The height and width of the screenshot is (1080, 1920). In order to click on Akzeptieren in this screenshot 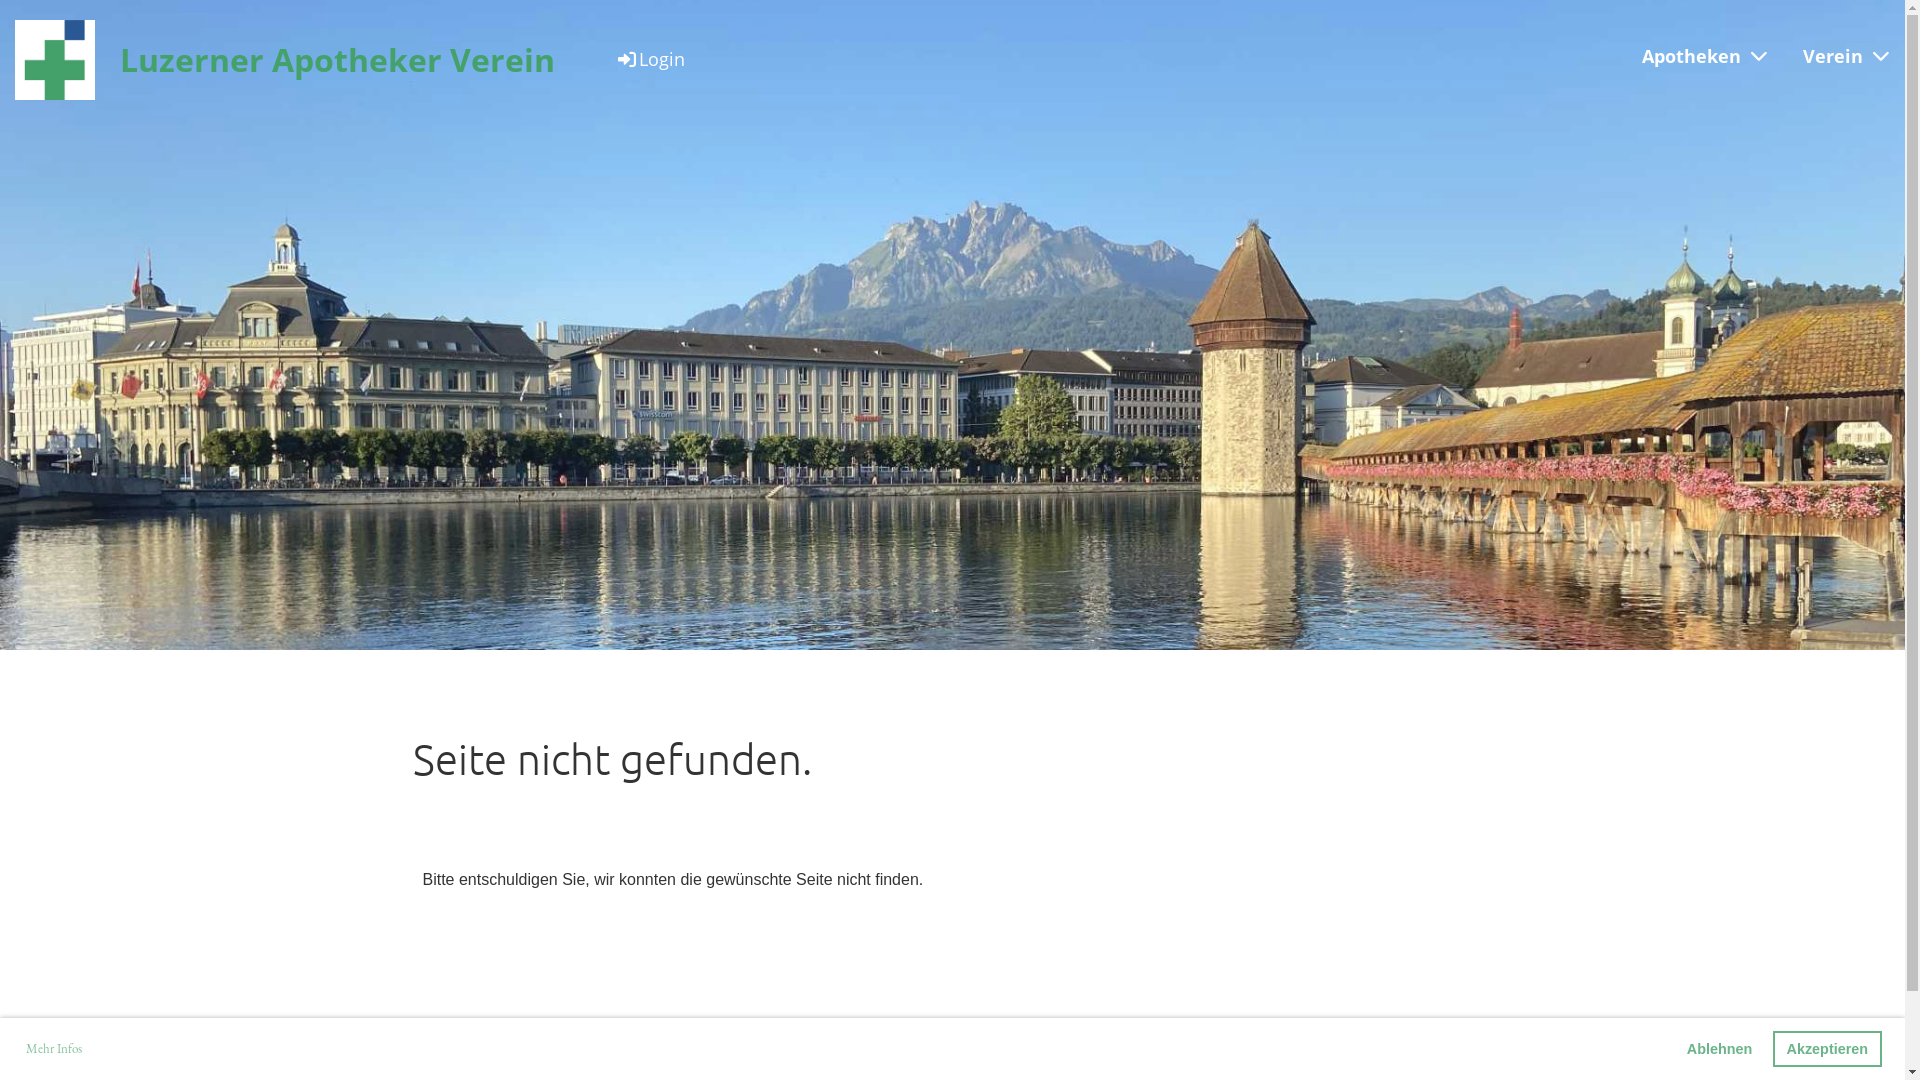, I will do `click(1828, 1049)`.